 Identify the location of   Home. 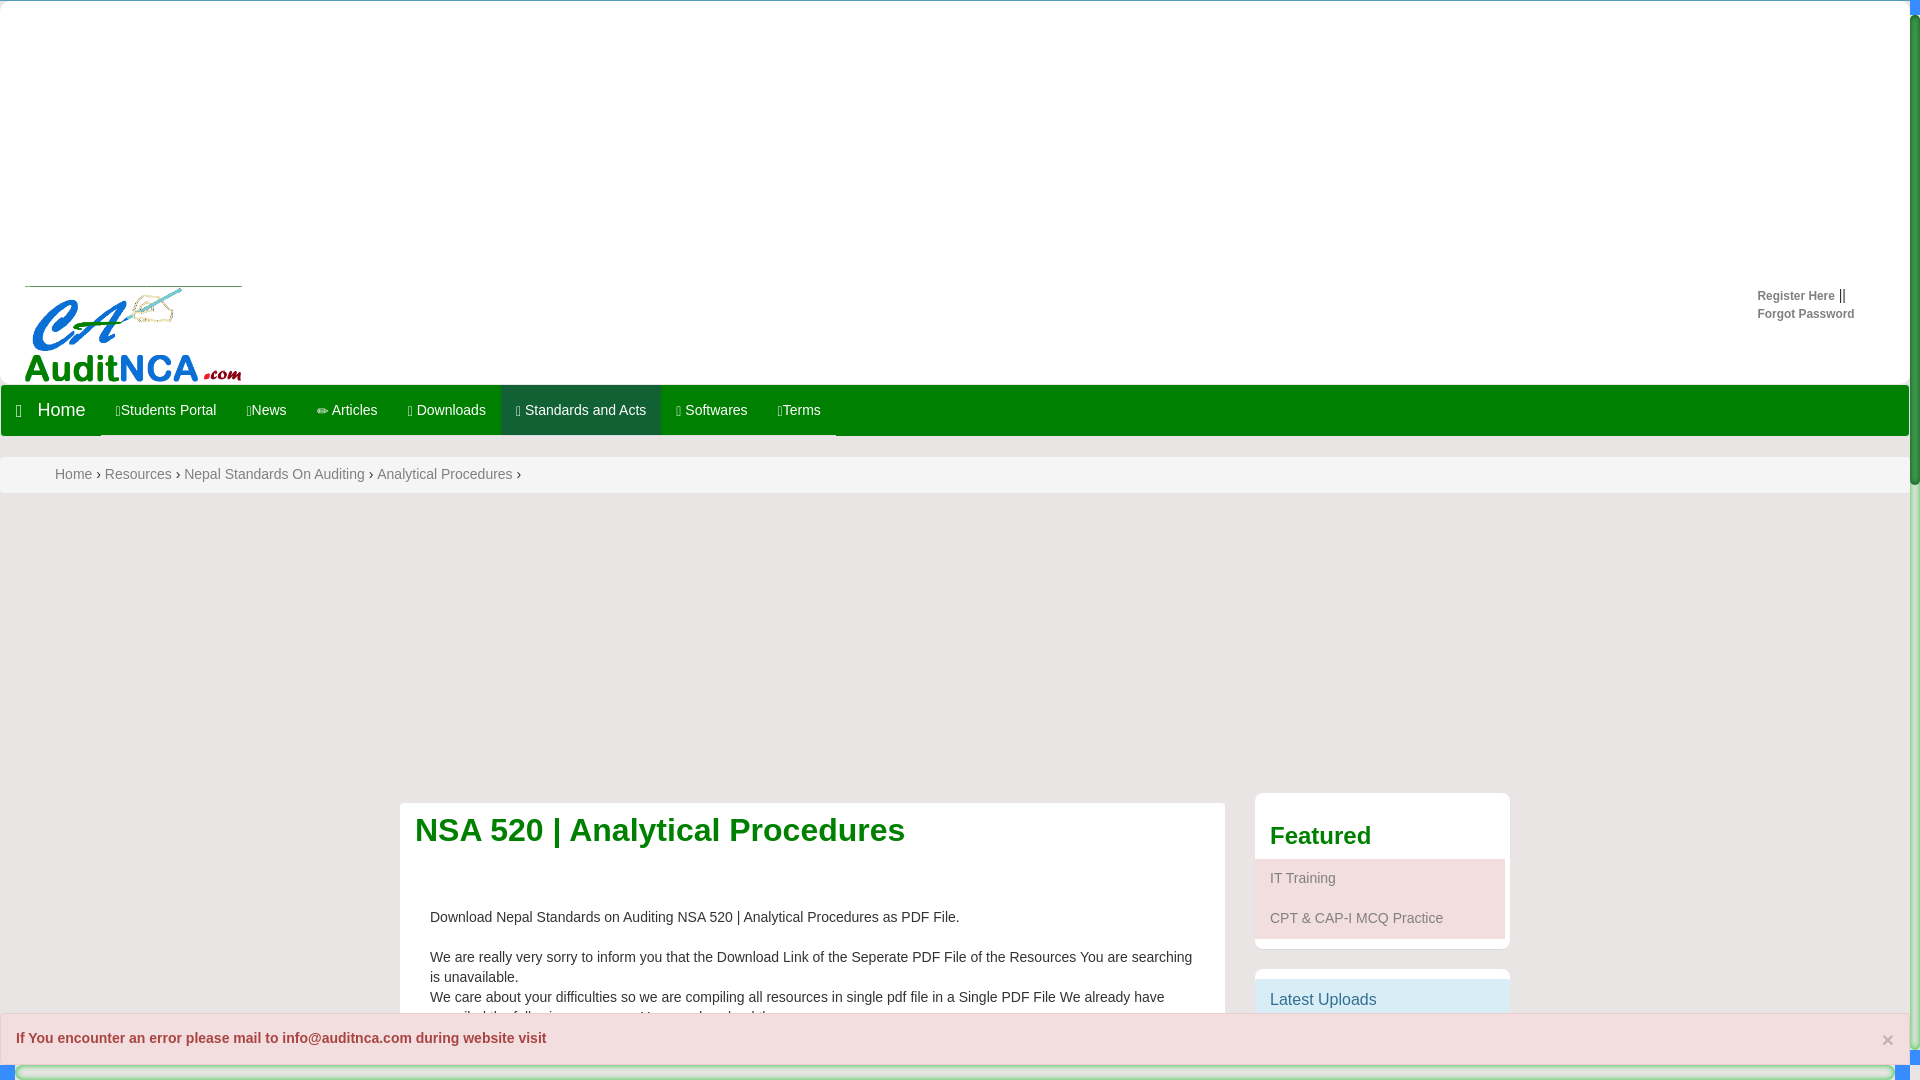
(51, 410).